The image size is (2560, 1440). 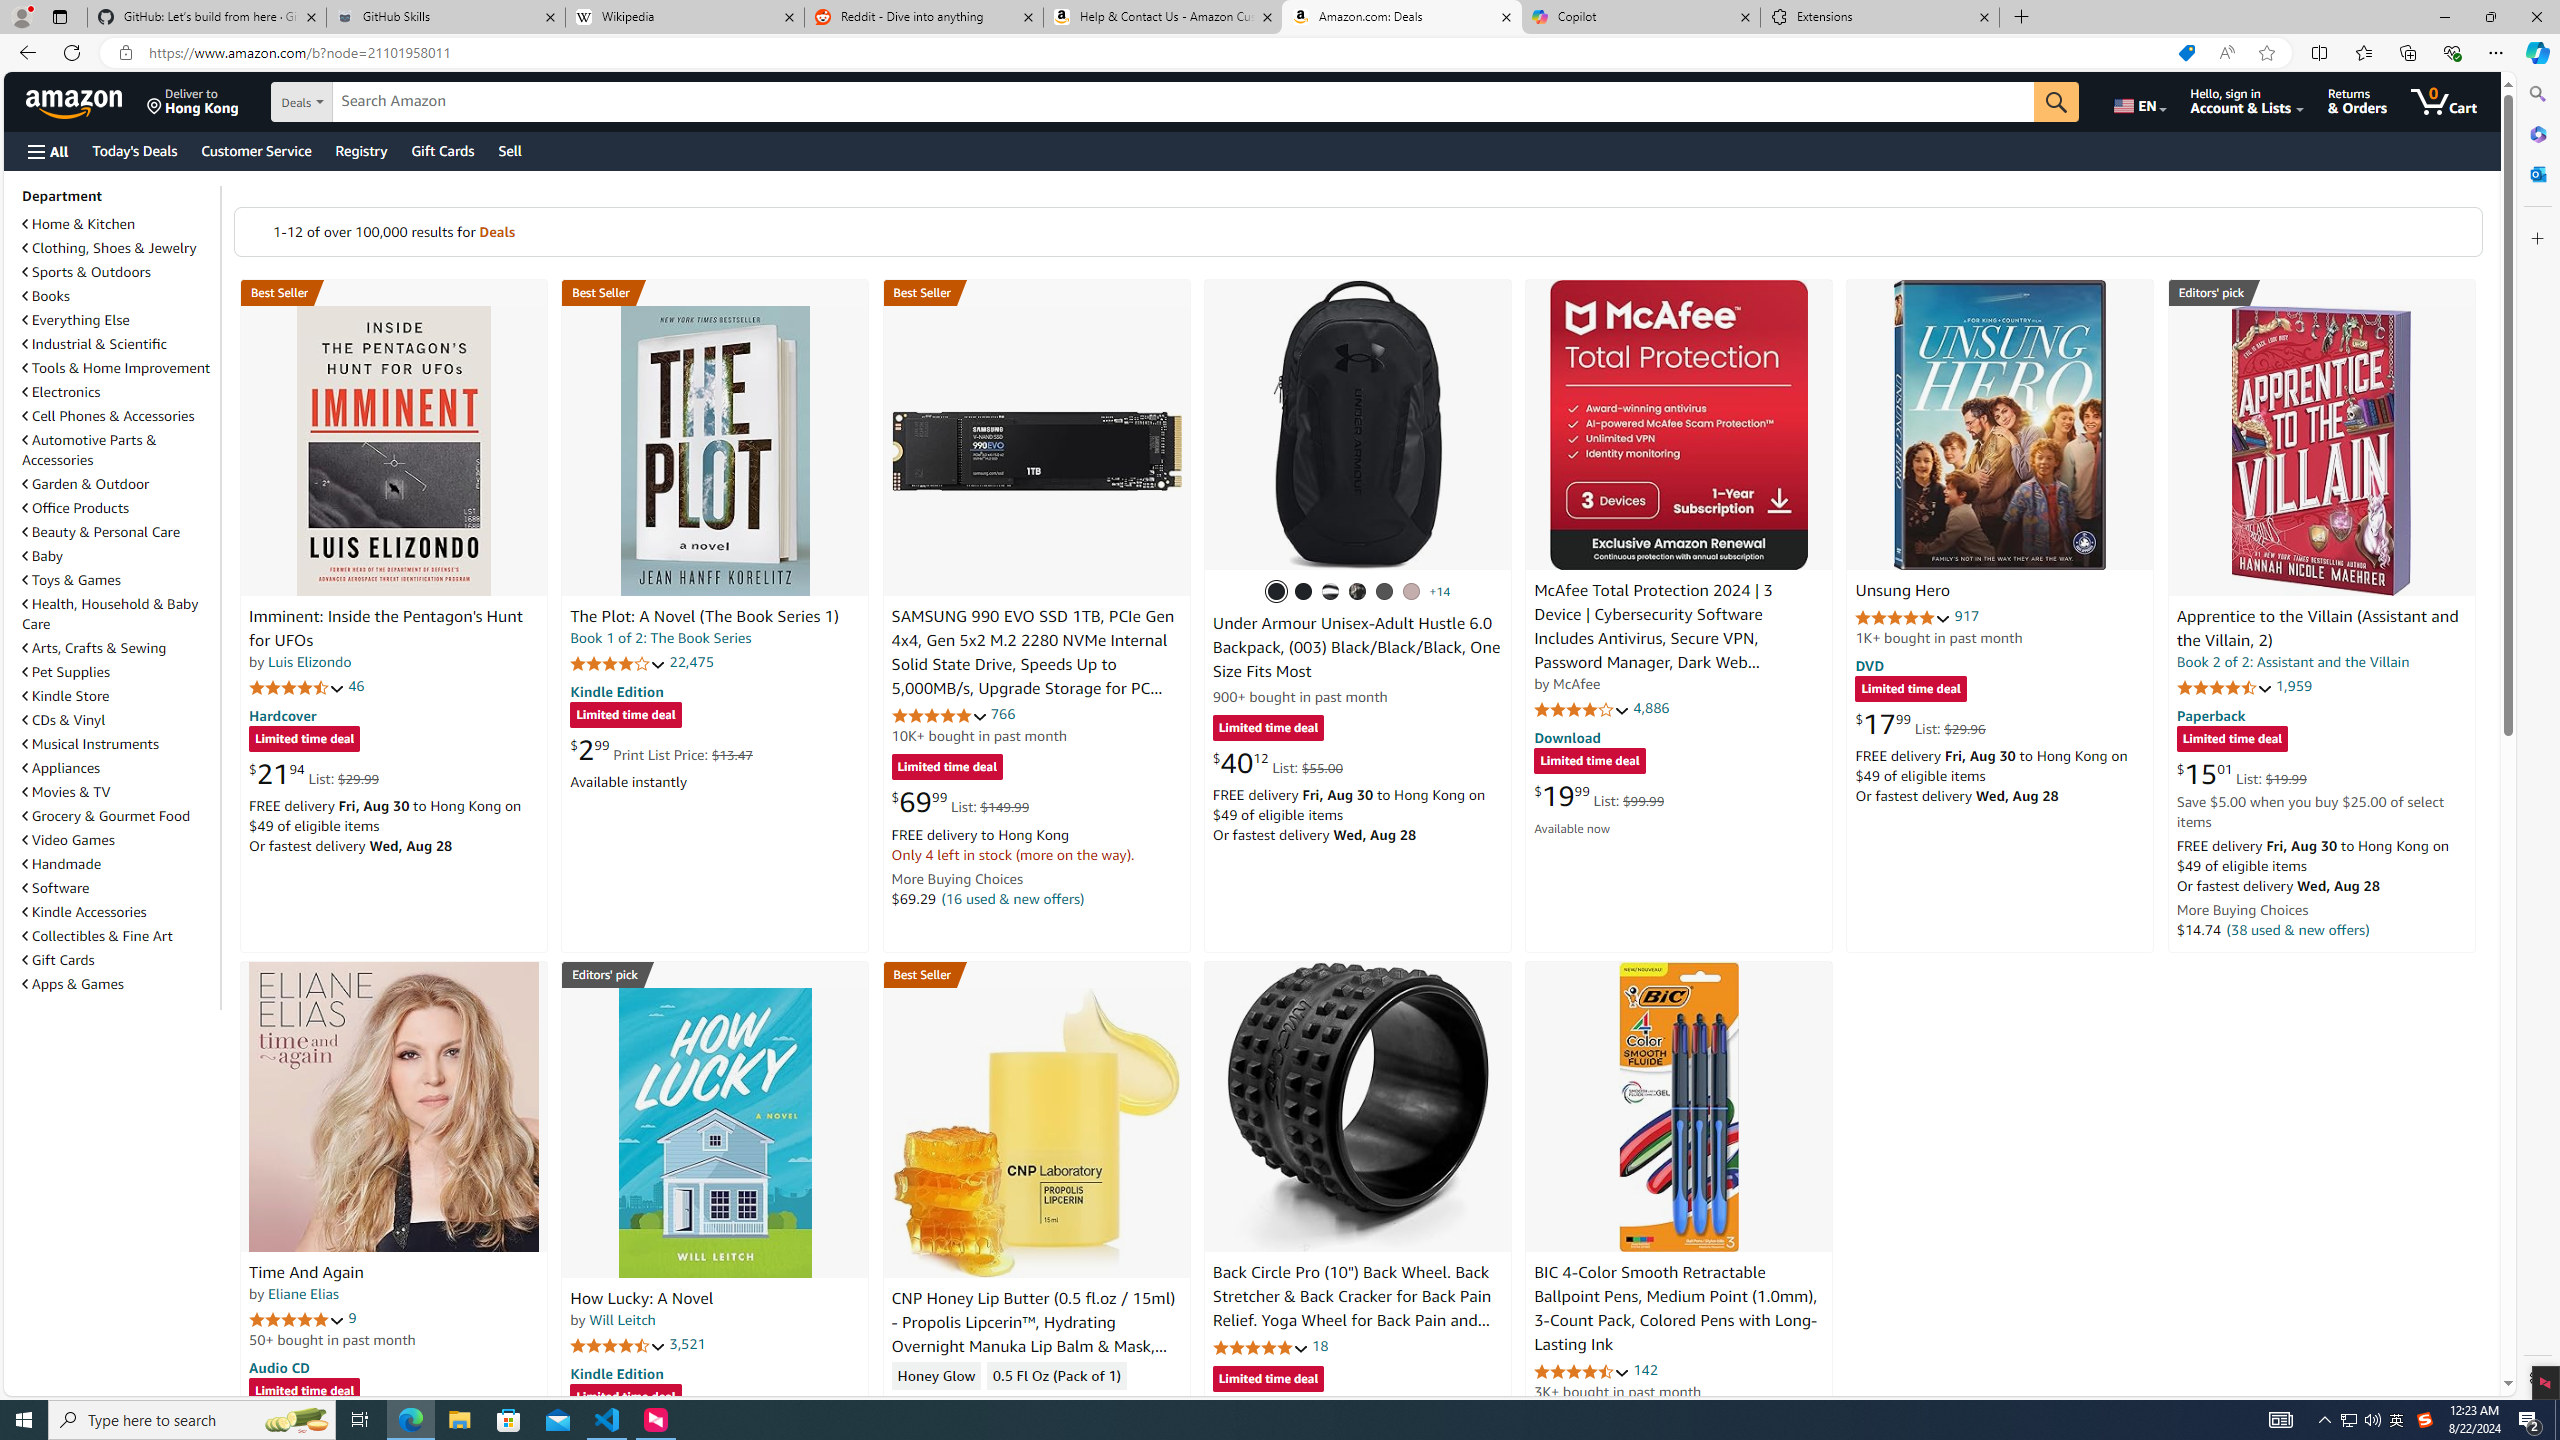 What do you see at coordinates (360, 150) in the screenshot?
I see `Registry` at bounding box center [360, 150].